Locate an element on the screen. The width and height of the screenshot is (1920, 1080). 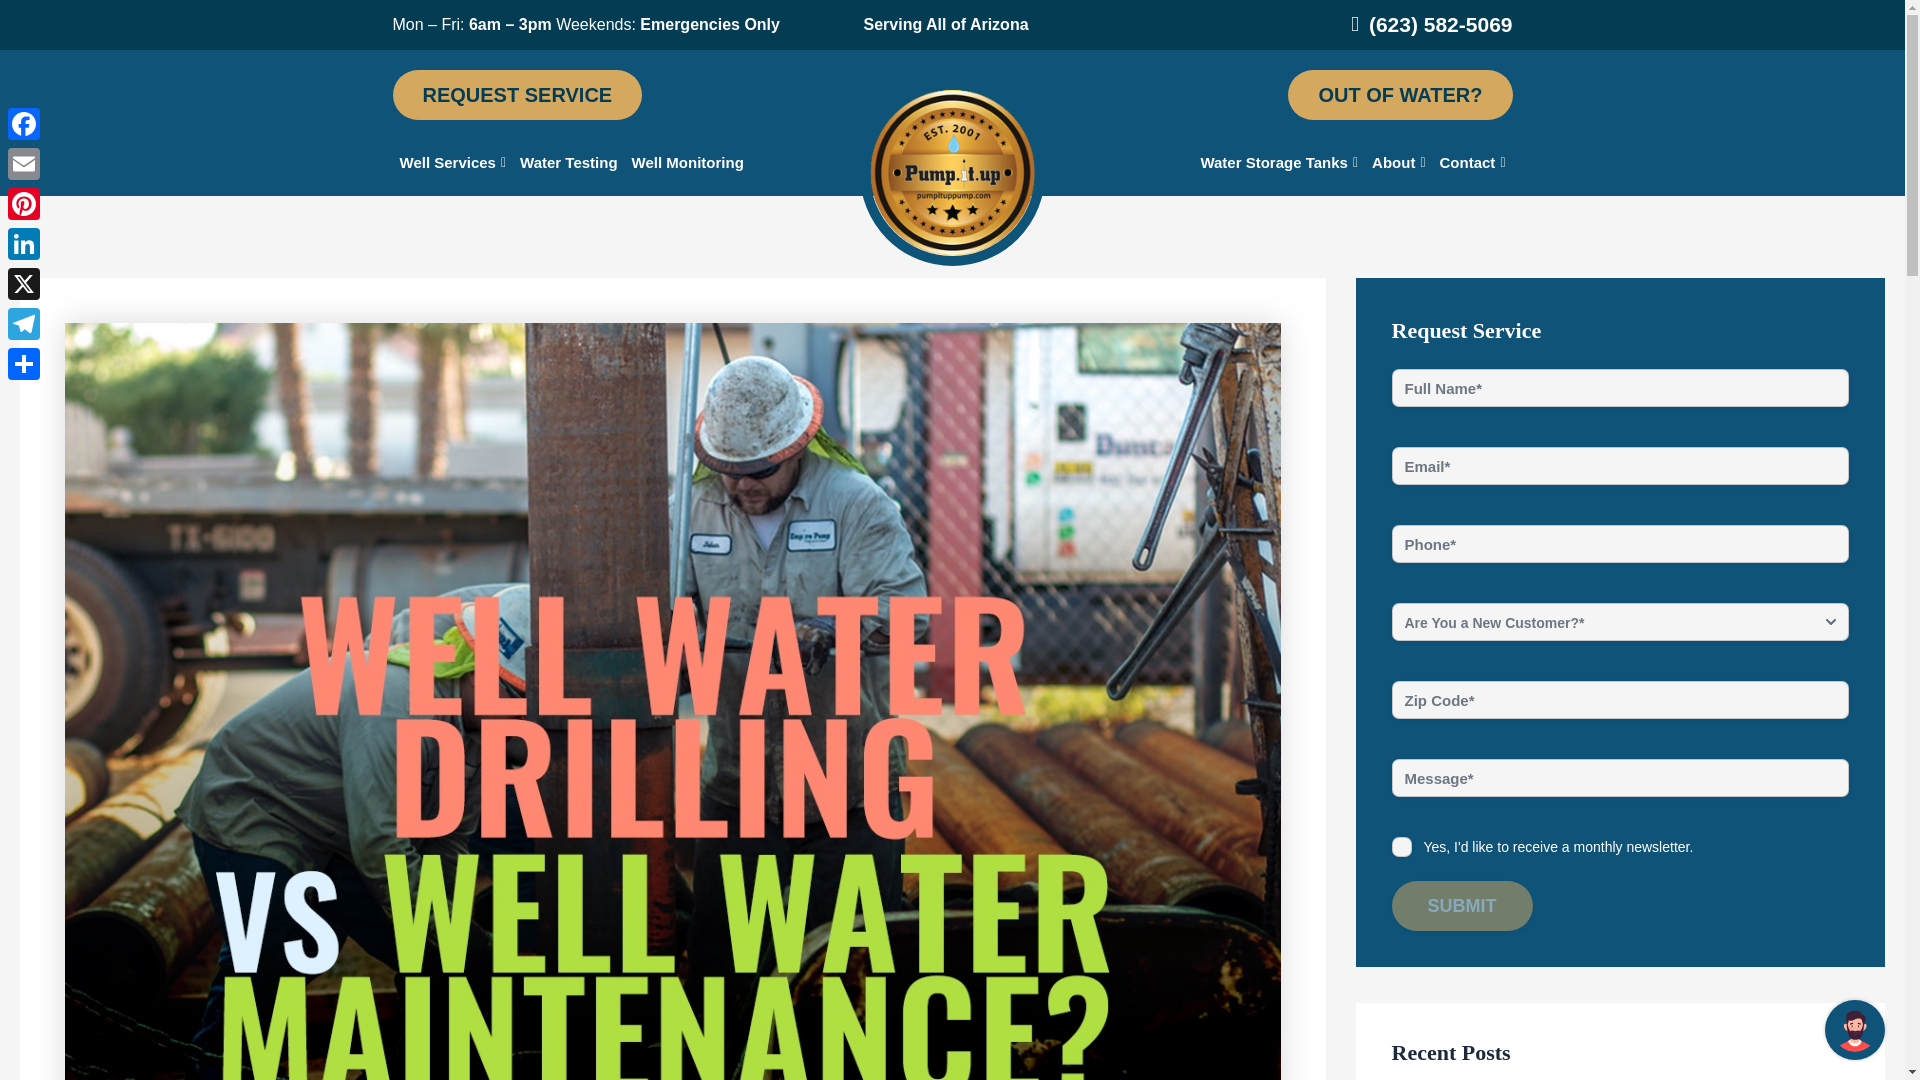
Well Monitoring is located at coordinates (688, 162).